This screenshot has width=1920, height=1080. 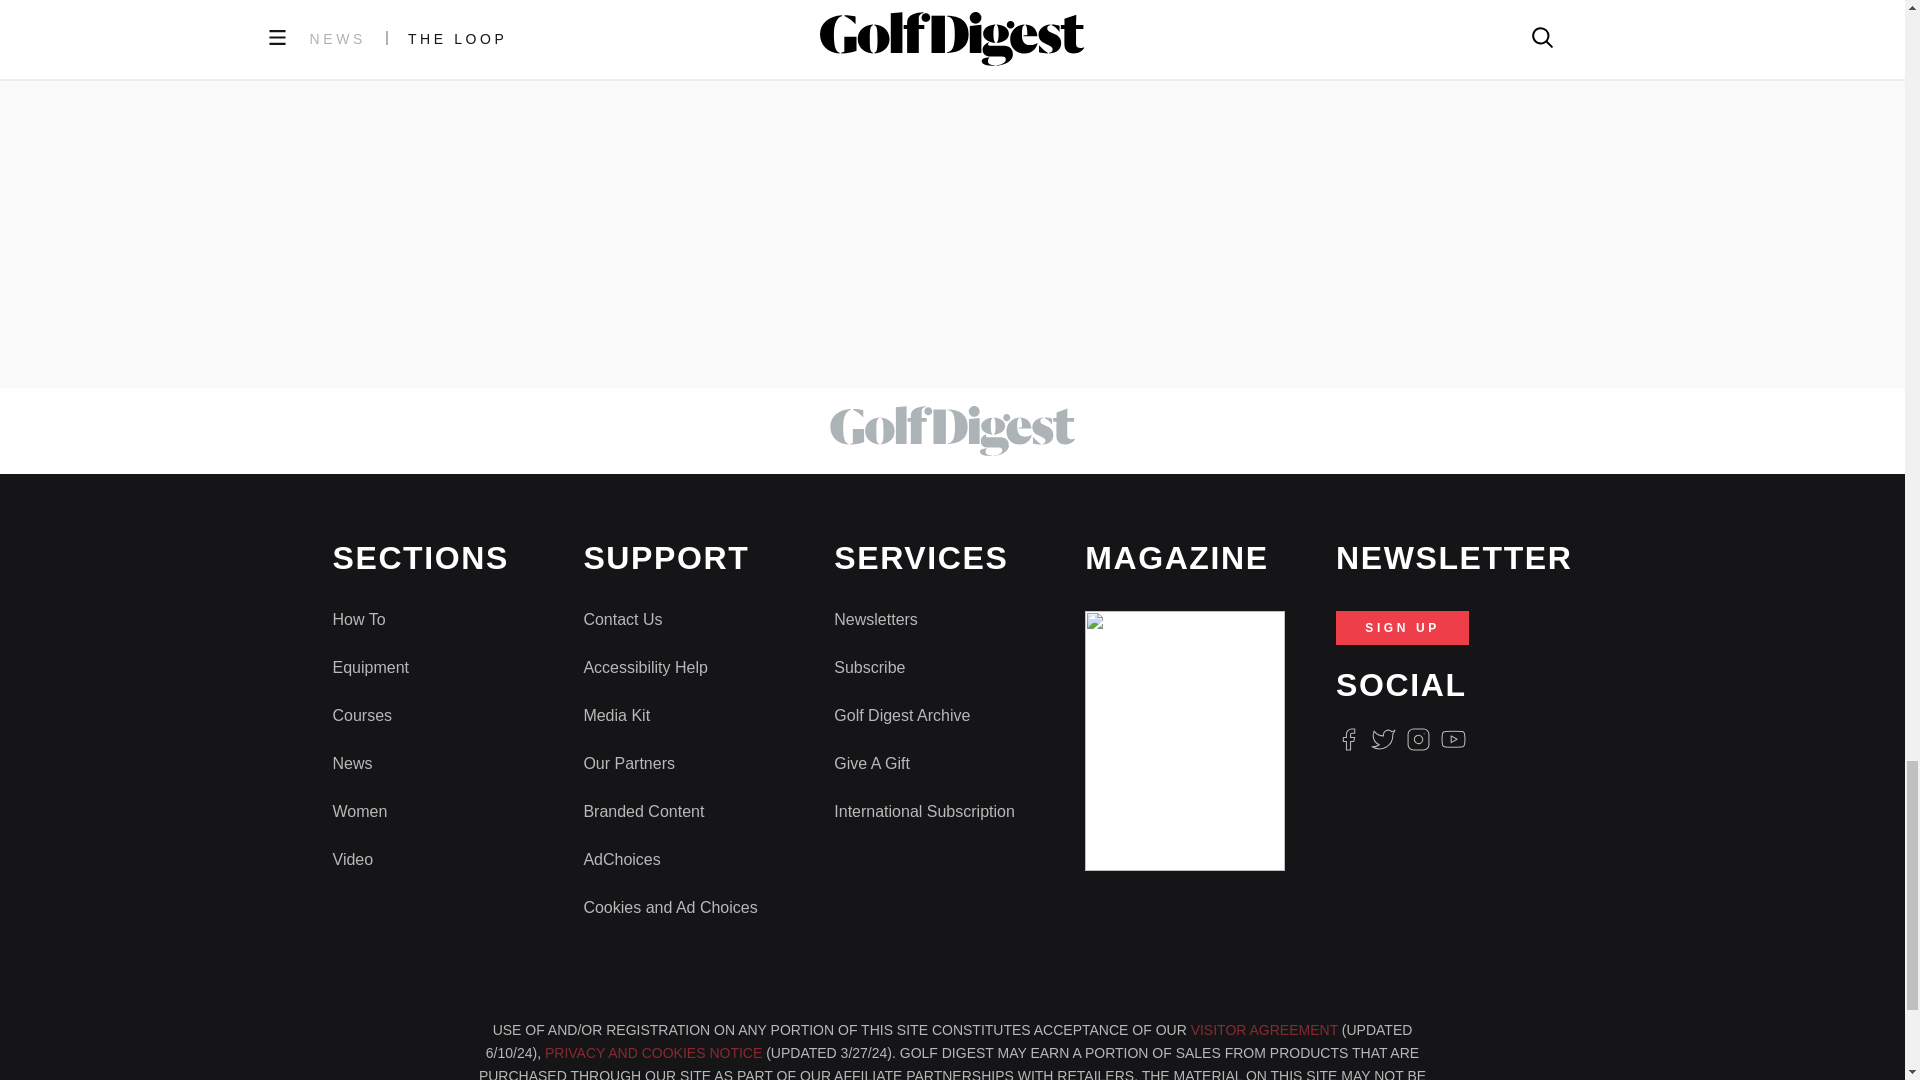 What do you see at coordinates (1348, 738) in the screenshot?
I see `Facebook Logo` at bounding box center [1348, 738].